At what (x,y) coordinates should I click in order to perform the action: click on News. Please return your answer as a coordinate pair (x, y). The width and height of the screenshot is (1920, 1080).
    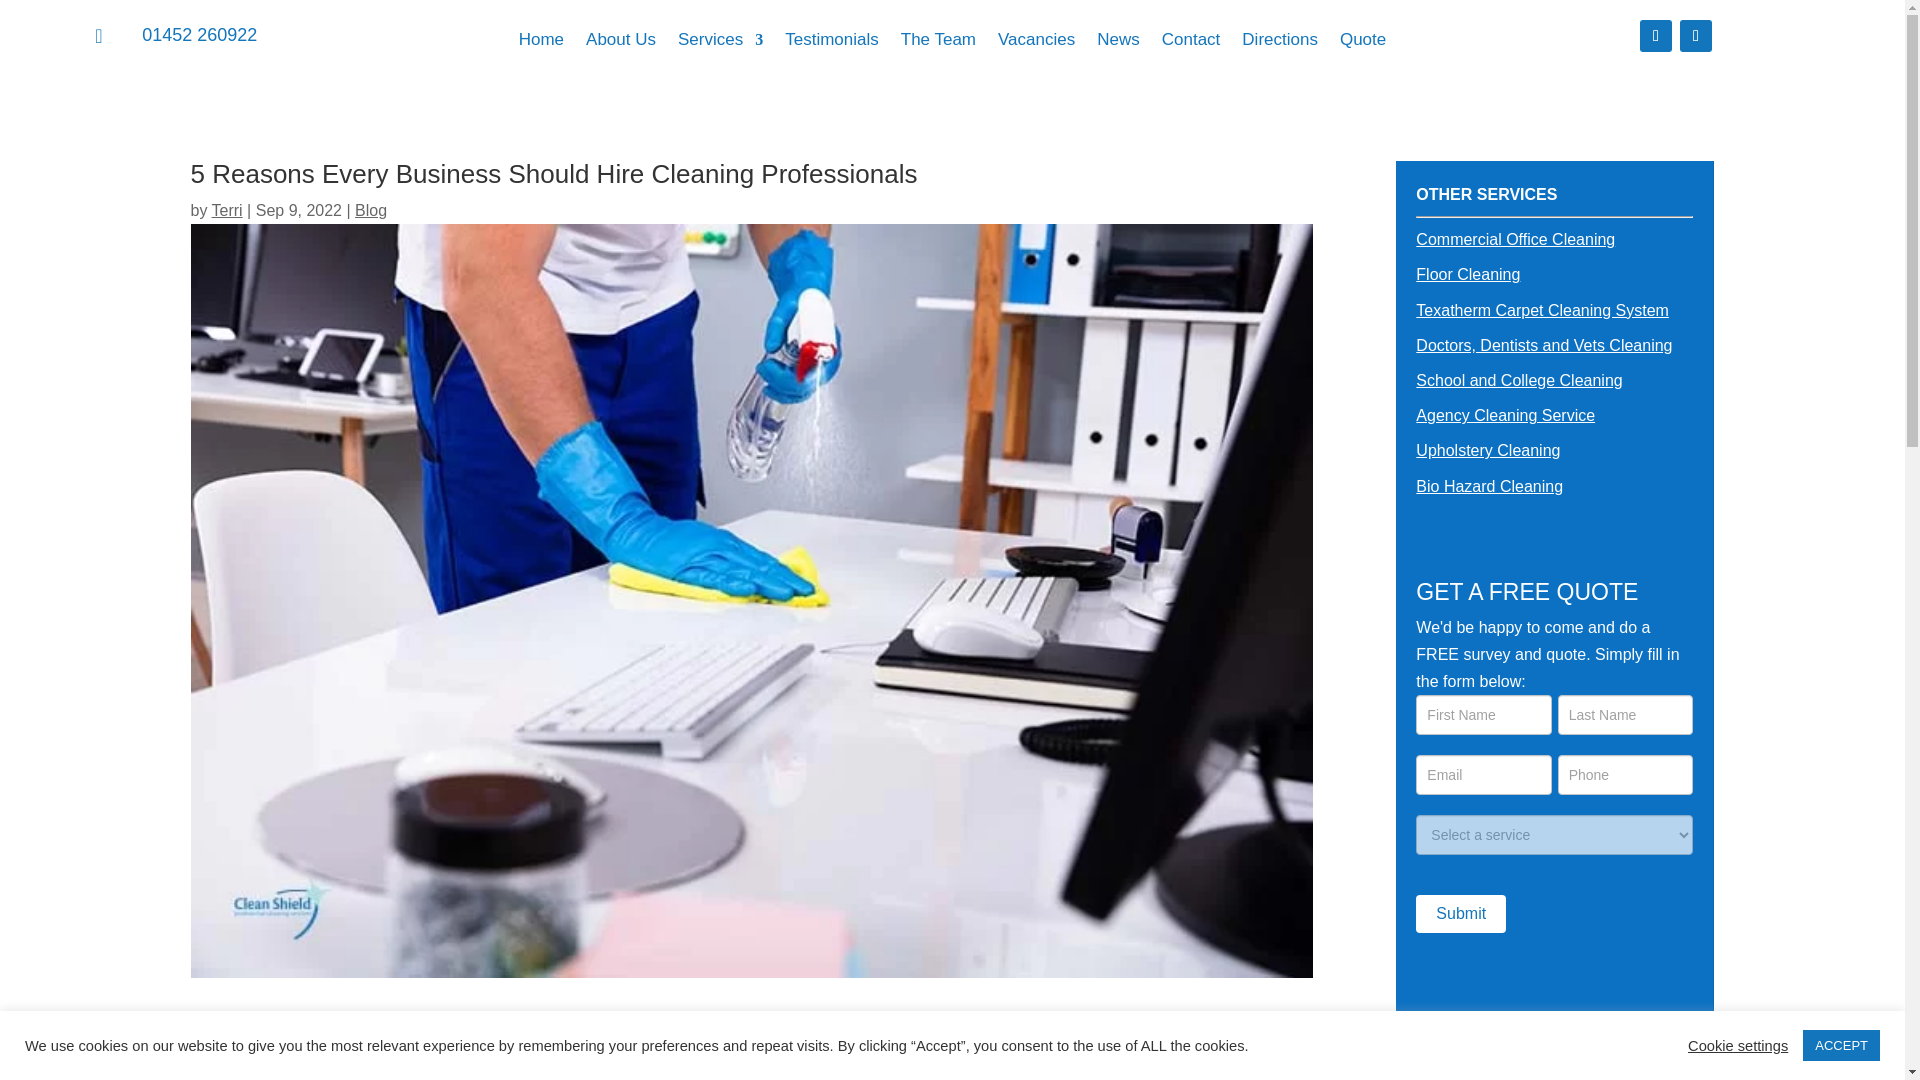
    Looking at the image, I should click on (1118, 44).